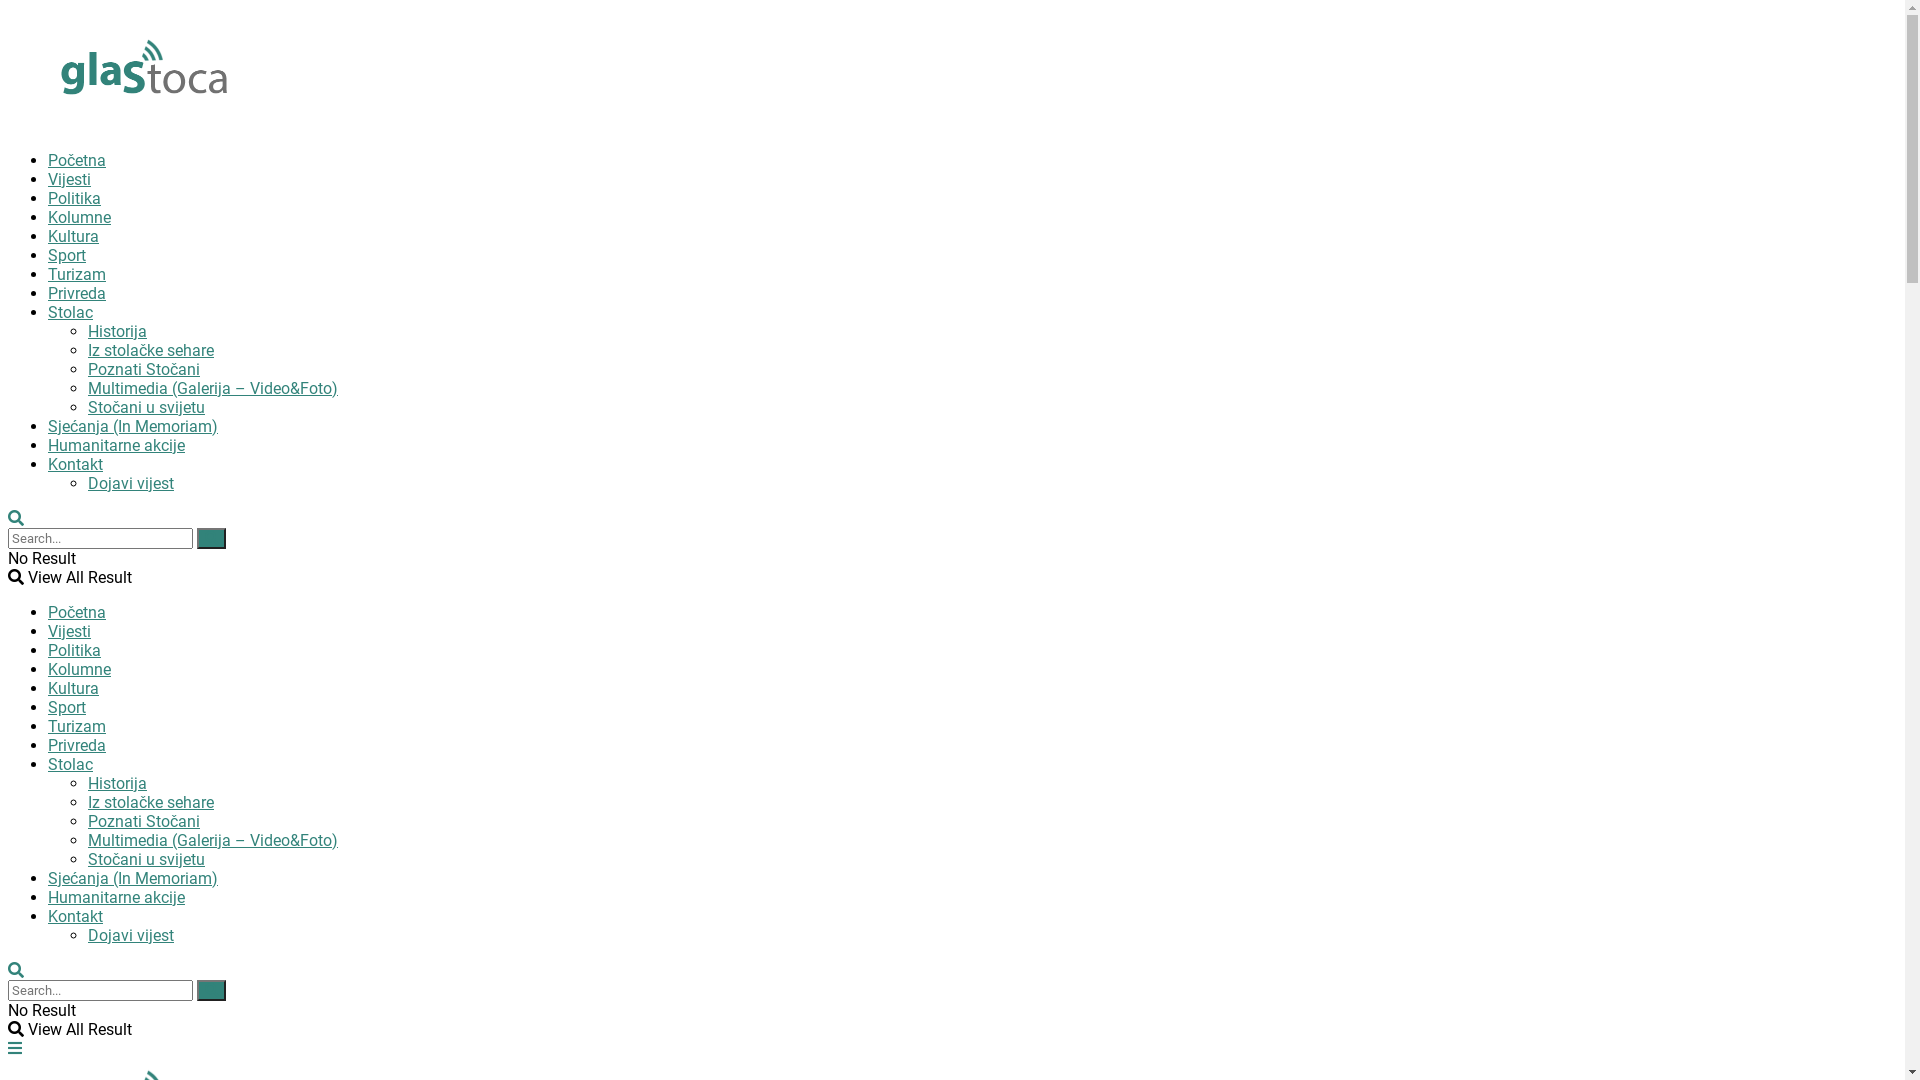 Image resolution: width=1920 pixels, height=1080 pixels. Describe the element at coordinates (80, 670) in the screenshot. I see `Kolumne` at that location.